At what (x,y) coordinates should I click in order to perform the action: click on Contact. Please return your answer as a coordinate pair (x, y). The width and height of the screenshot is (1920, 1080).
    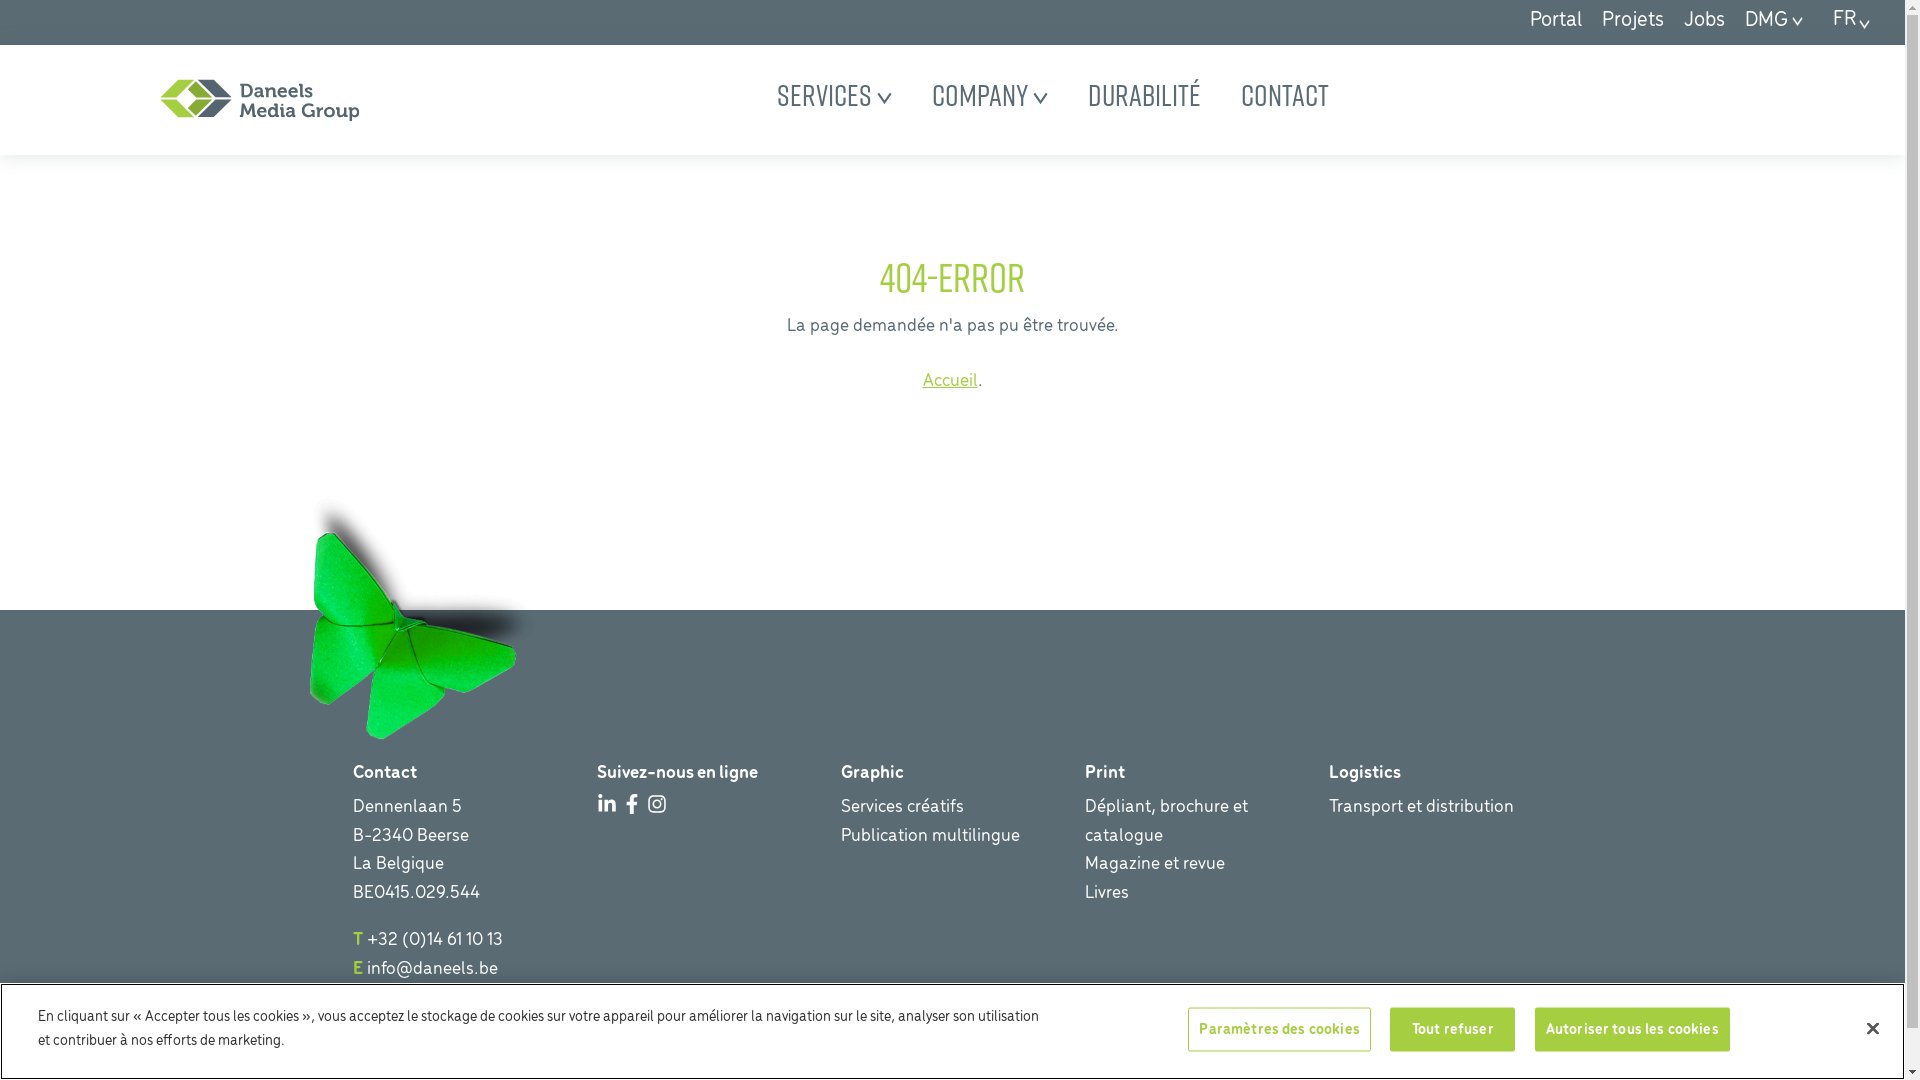
    Looking at the image, I should click on (1285, 95).